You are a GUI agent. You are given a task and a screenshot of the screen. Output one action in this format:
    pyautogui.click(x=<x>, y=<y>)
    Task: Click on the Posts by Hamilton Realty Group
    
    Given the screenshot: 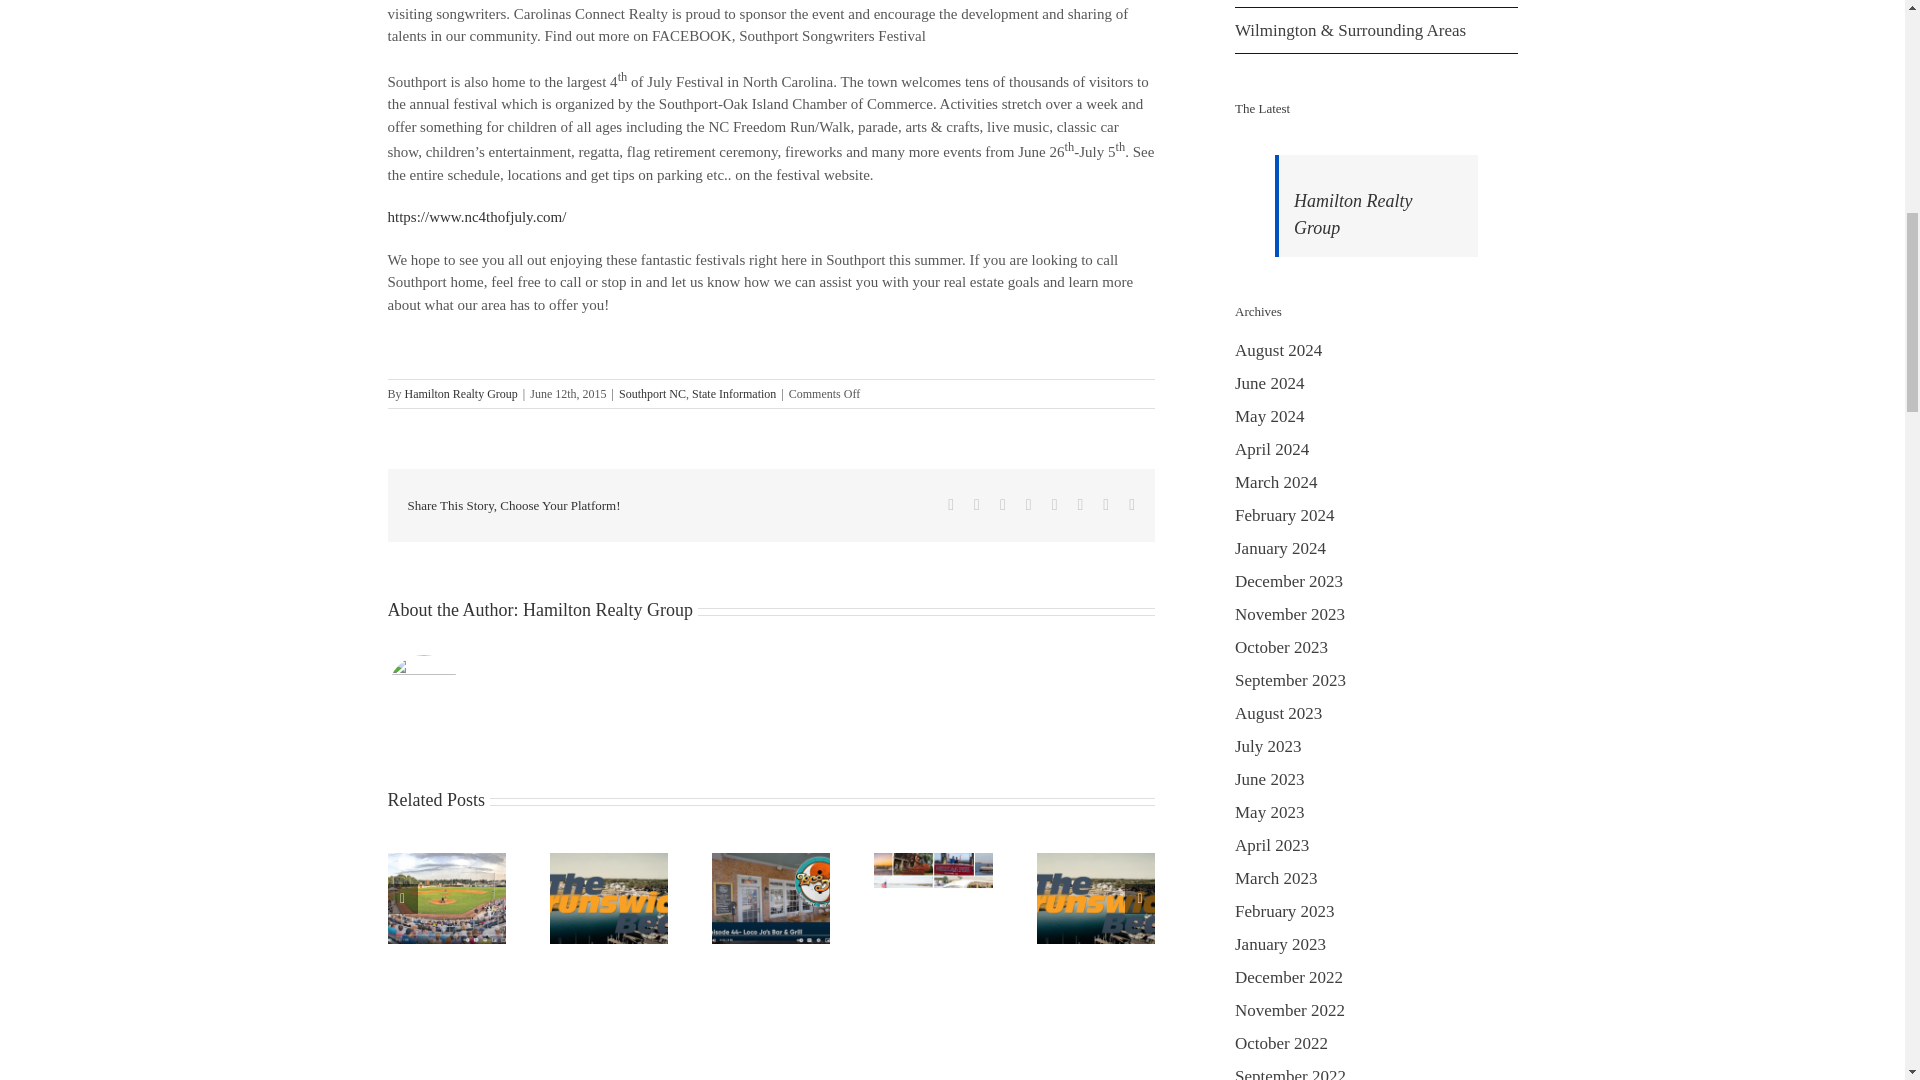 What is the action you would take?
    pyautogui.click(x=462, y=393)
    